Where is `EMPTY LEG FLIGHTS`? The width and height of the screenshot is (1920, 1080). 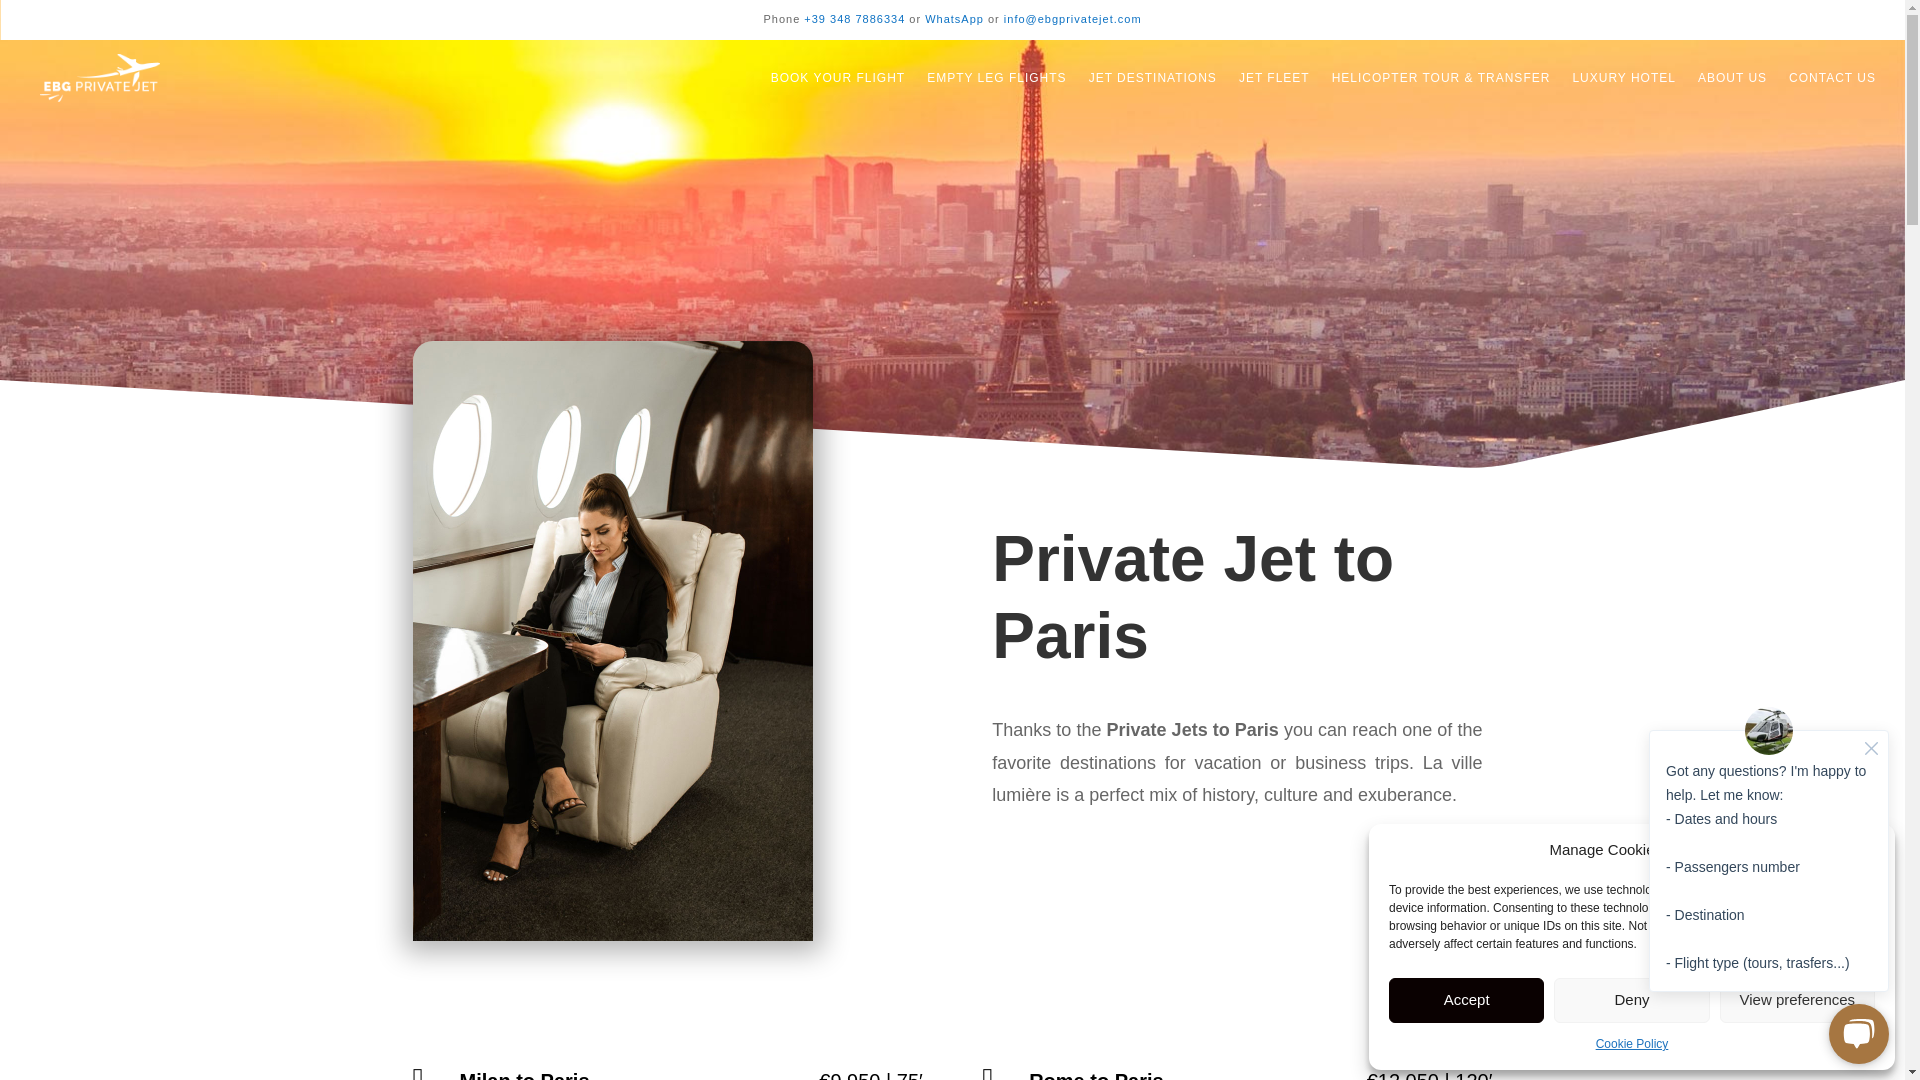
EMPTY LEG FLIGHTS is located at coordinates (996, 77).